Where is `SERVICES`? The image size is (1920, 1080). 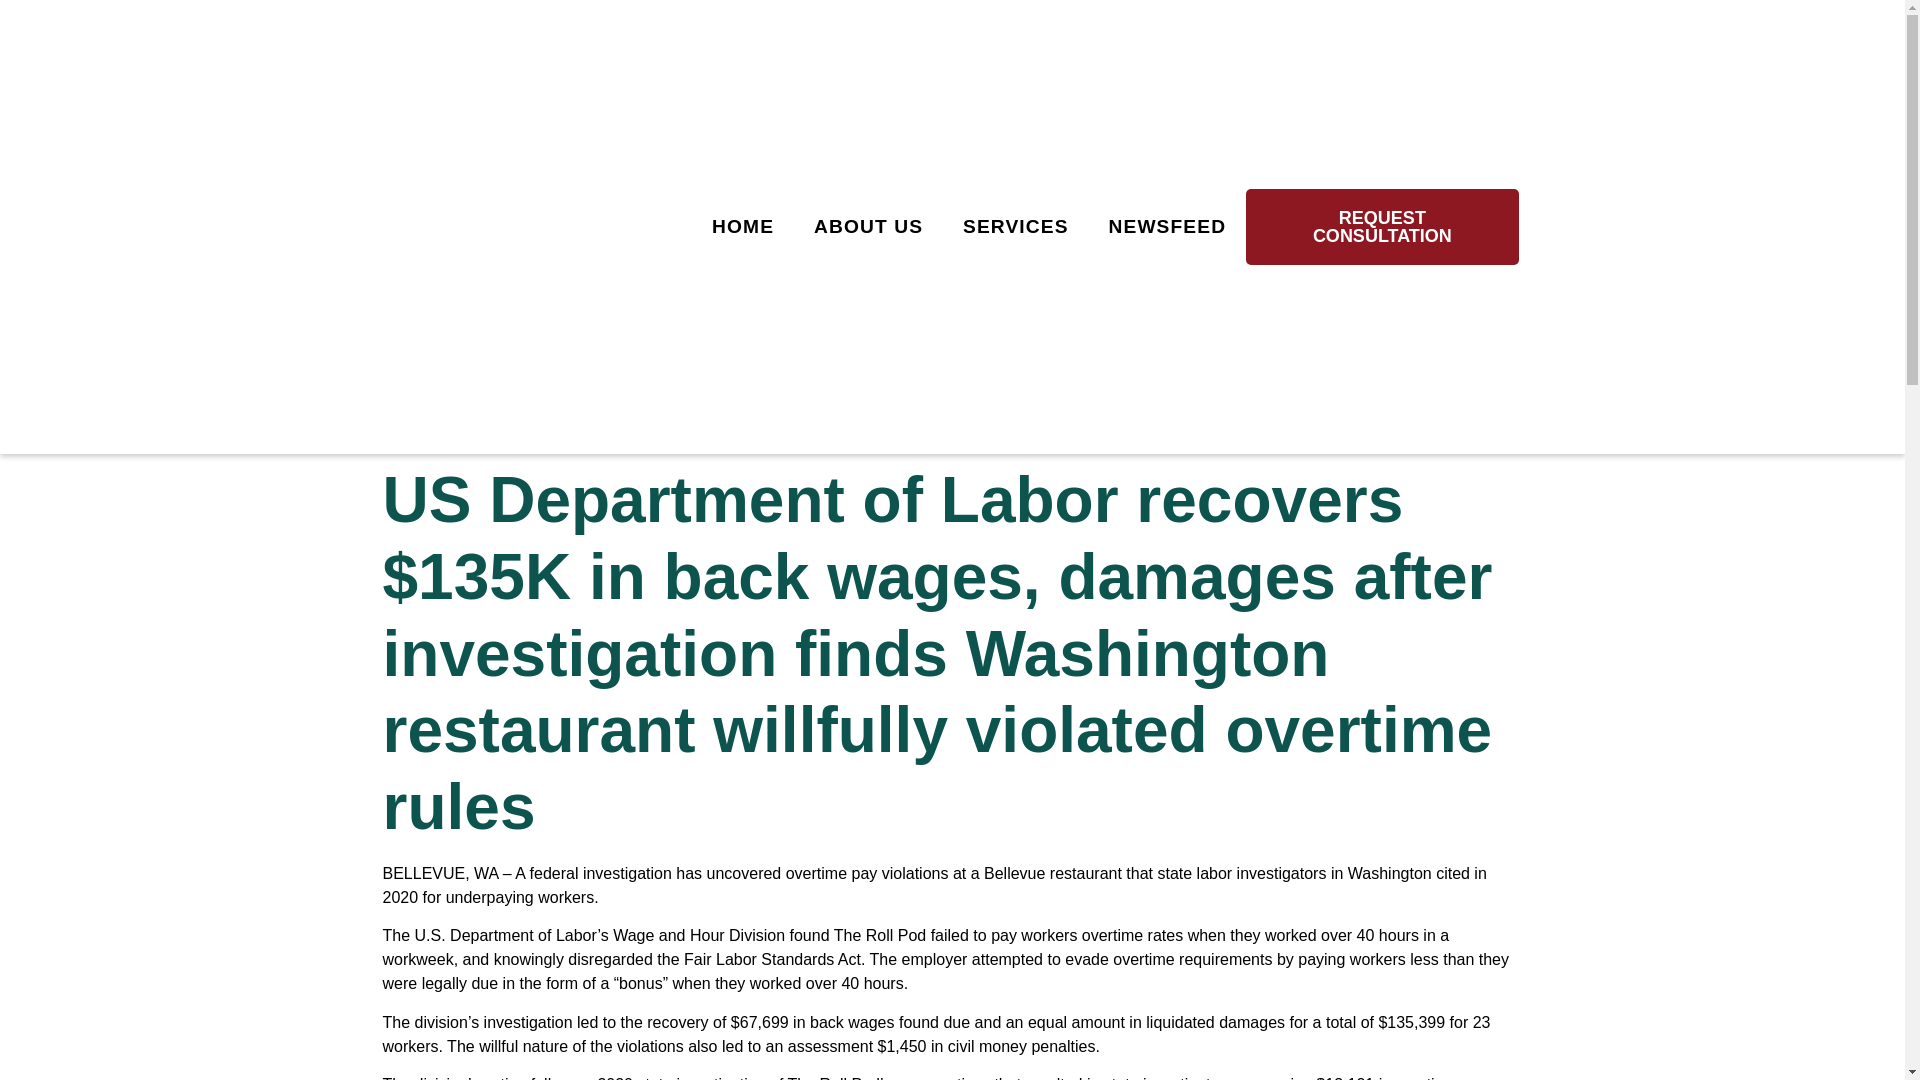
SERVICES is located at coordinates (1015, 226).